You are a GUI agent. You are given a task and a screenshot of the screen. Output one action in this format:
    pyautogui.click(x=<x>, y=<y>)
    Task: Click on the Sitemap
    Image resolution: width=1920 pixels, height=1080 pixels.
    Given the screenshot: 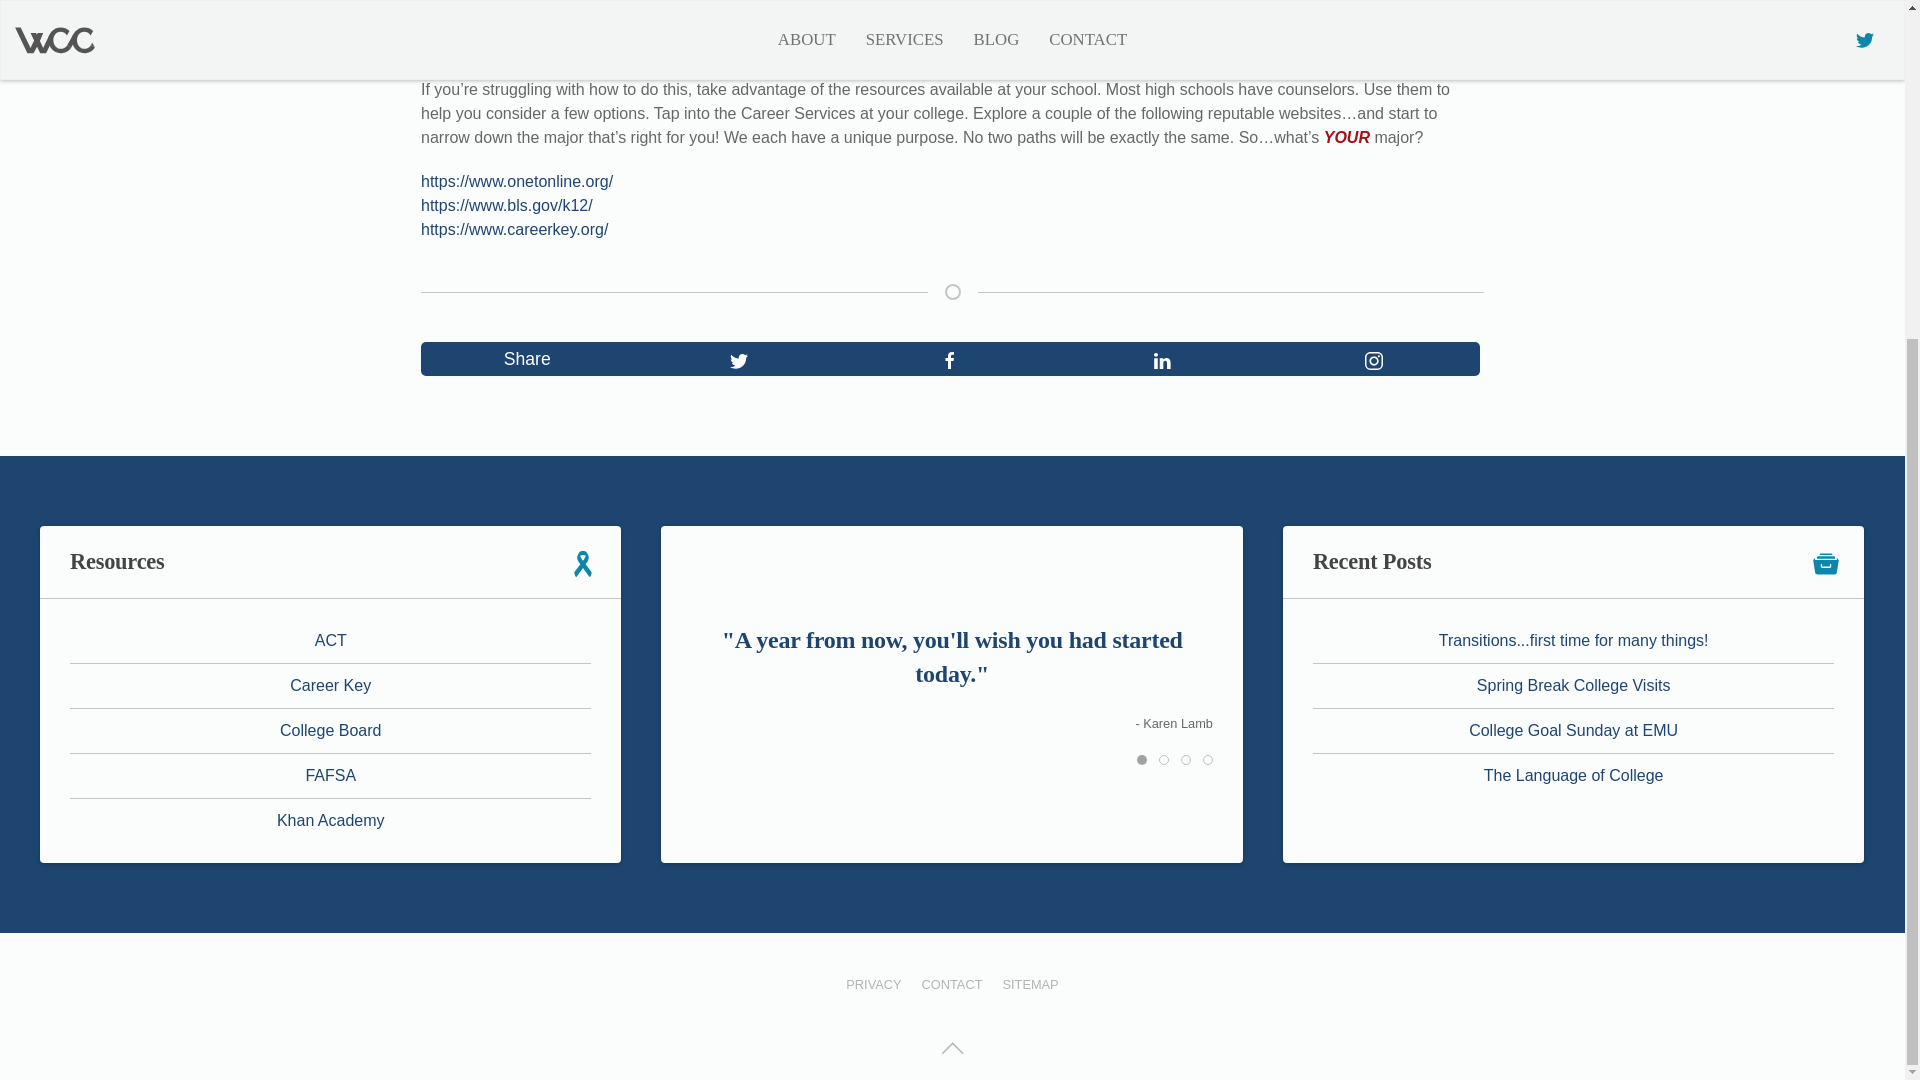 What is the action you would take?
    pyautogui.click(x=1030, y=984)
    